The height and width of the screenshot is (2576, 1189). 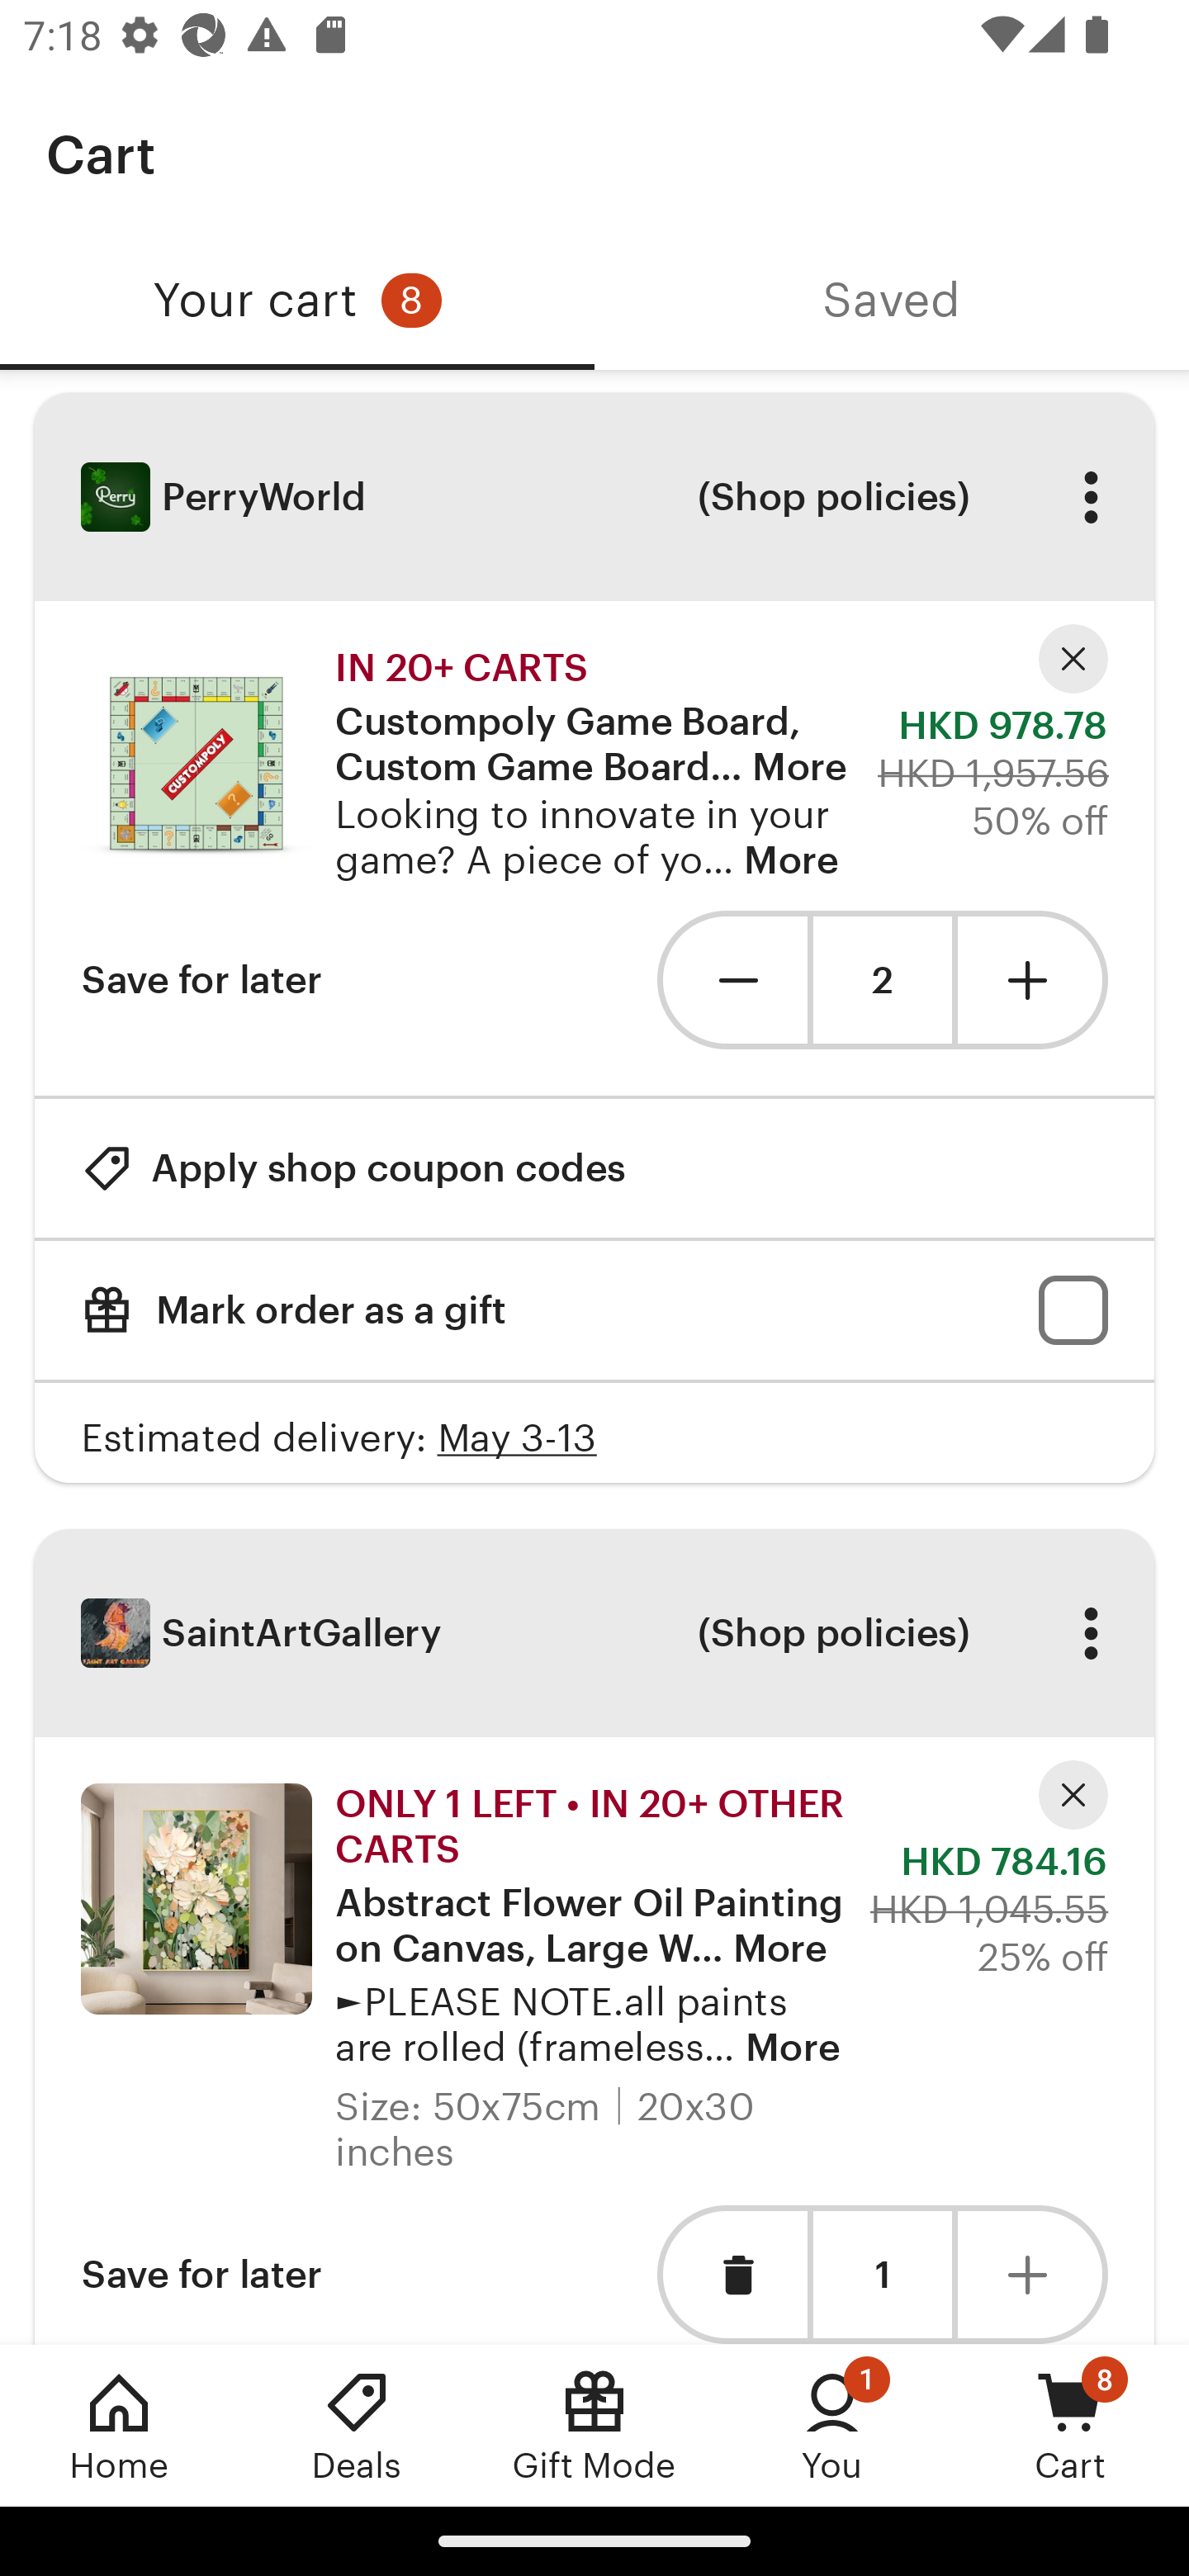 I want to click on 2, so click(x=882, y=981).